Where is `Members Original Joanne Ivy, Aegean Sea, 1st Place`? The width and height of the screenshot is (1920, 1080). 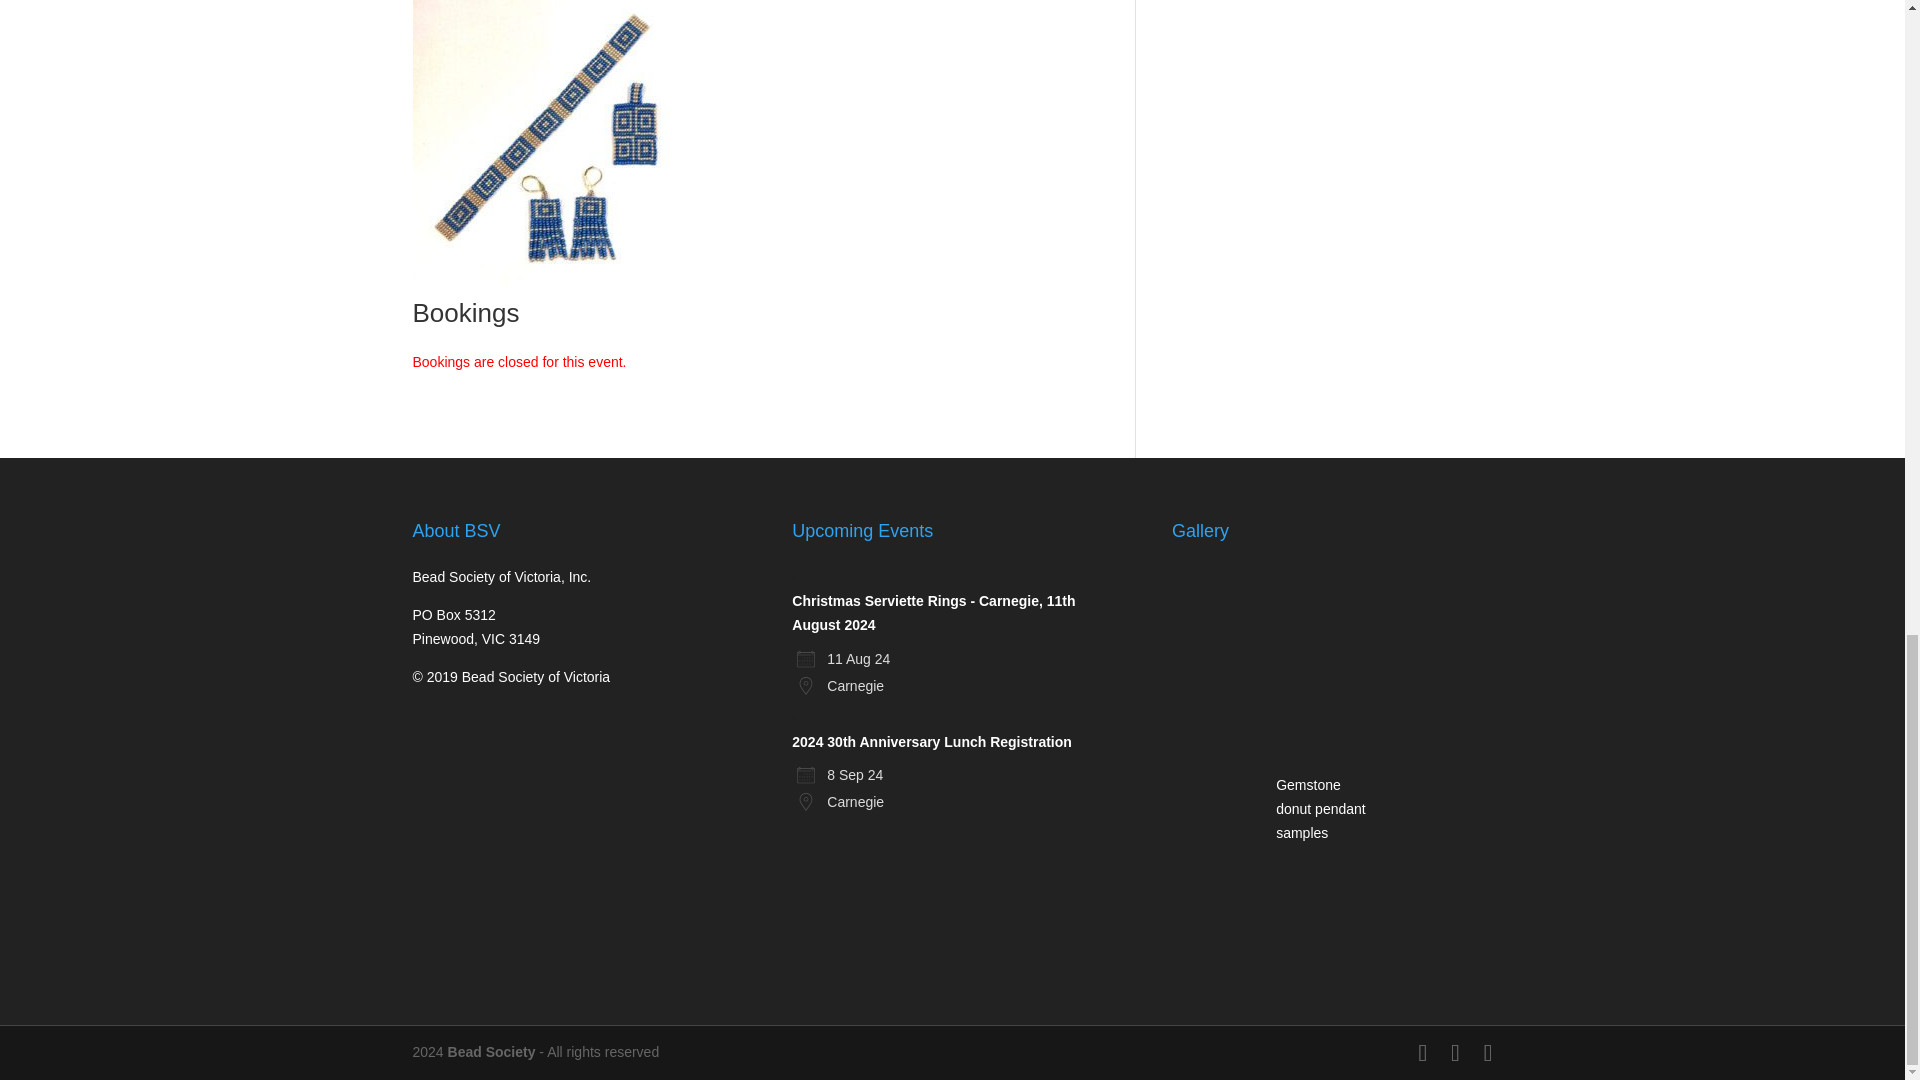
Members Original Joanne Ivy, Aegean Sea, 1st Place is located at coordinates (1428, 617).